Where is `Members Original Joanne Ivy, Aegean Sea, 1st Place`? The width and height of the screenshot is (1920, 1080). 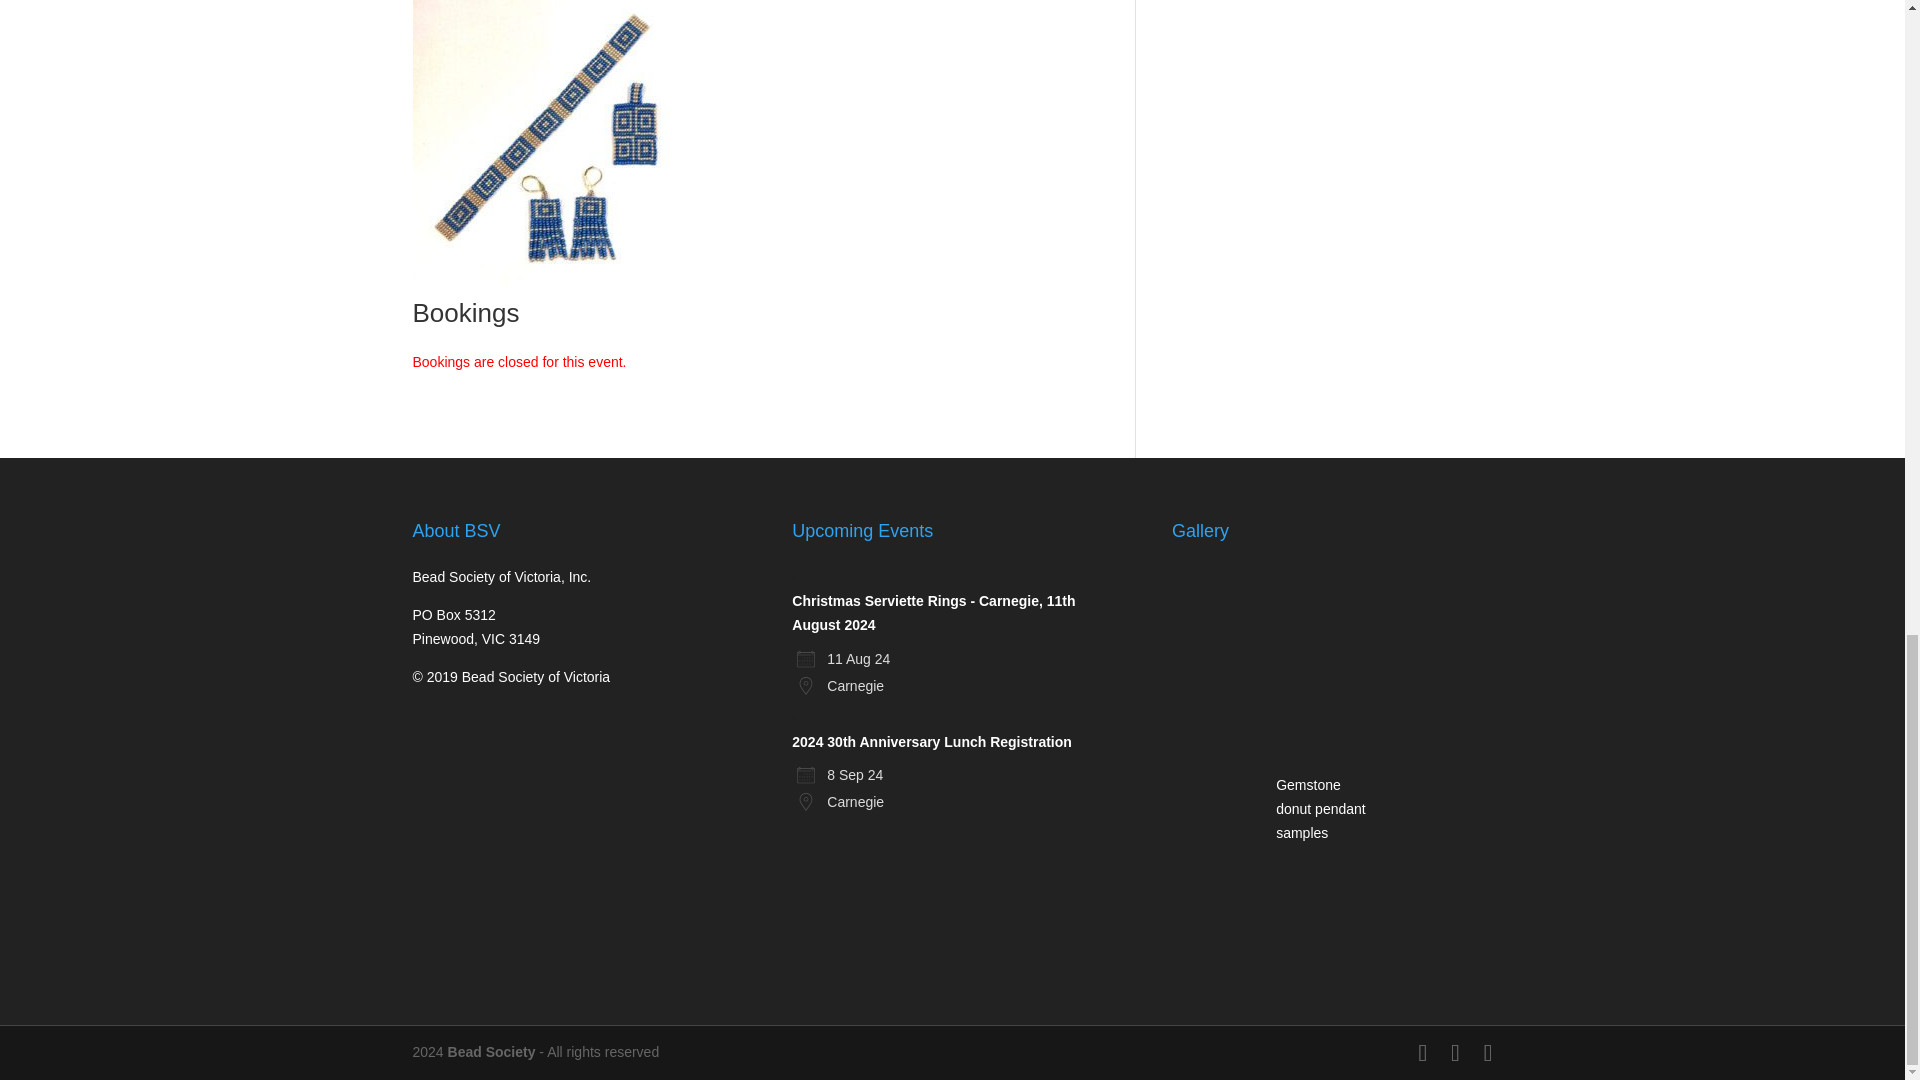
Members Original Joanne Ivy, Aegean Sea, 1st Place is located at coordinates (1428, 617).